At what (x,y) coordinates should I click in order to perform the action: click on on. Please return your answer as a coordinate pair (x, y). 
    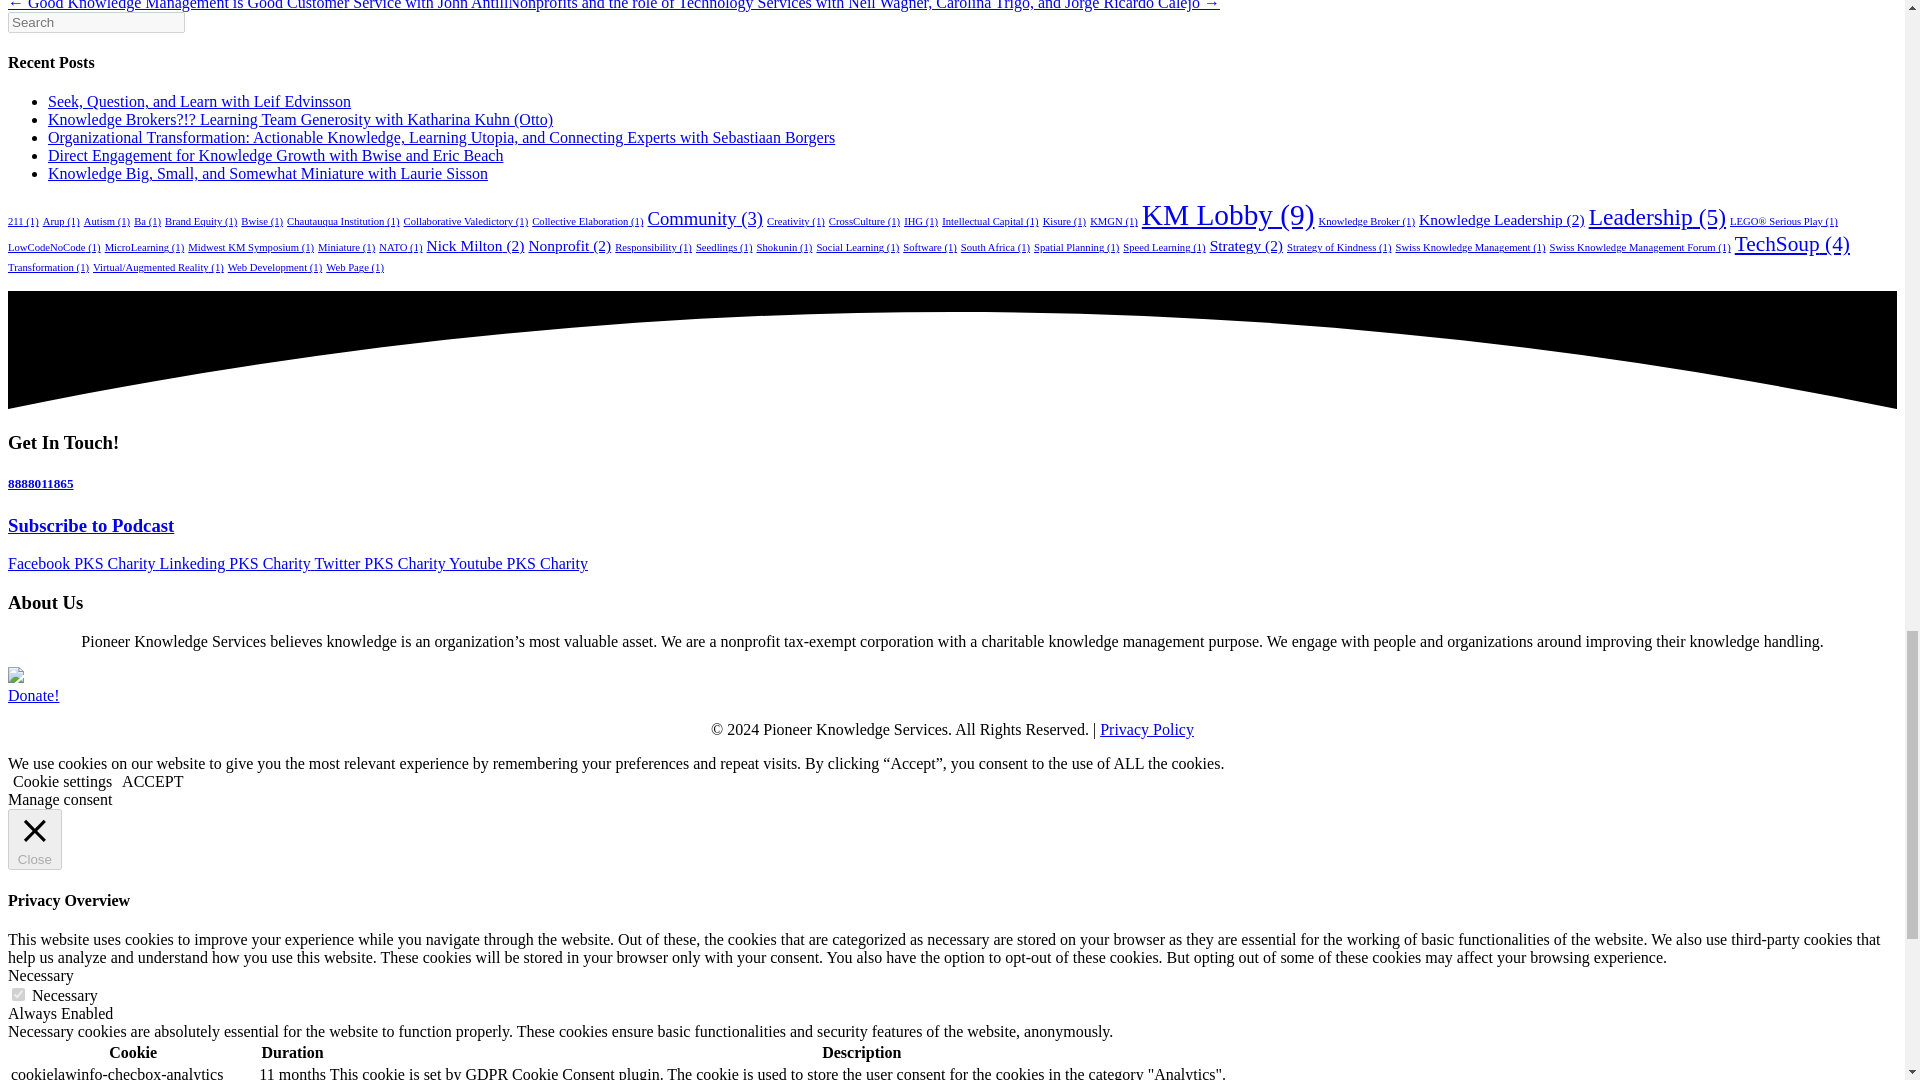
    Looking at the image, I should click on (18, 994).